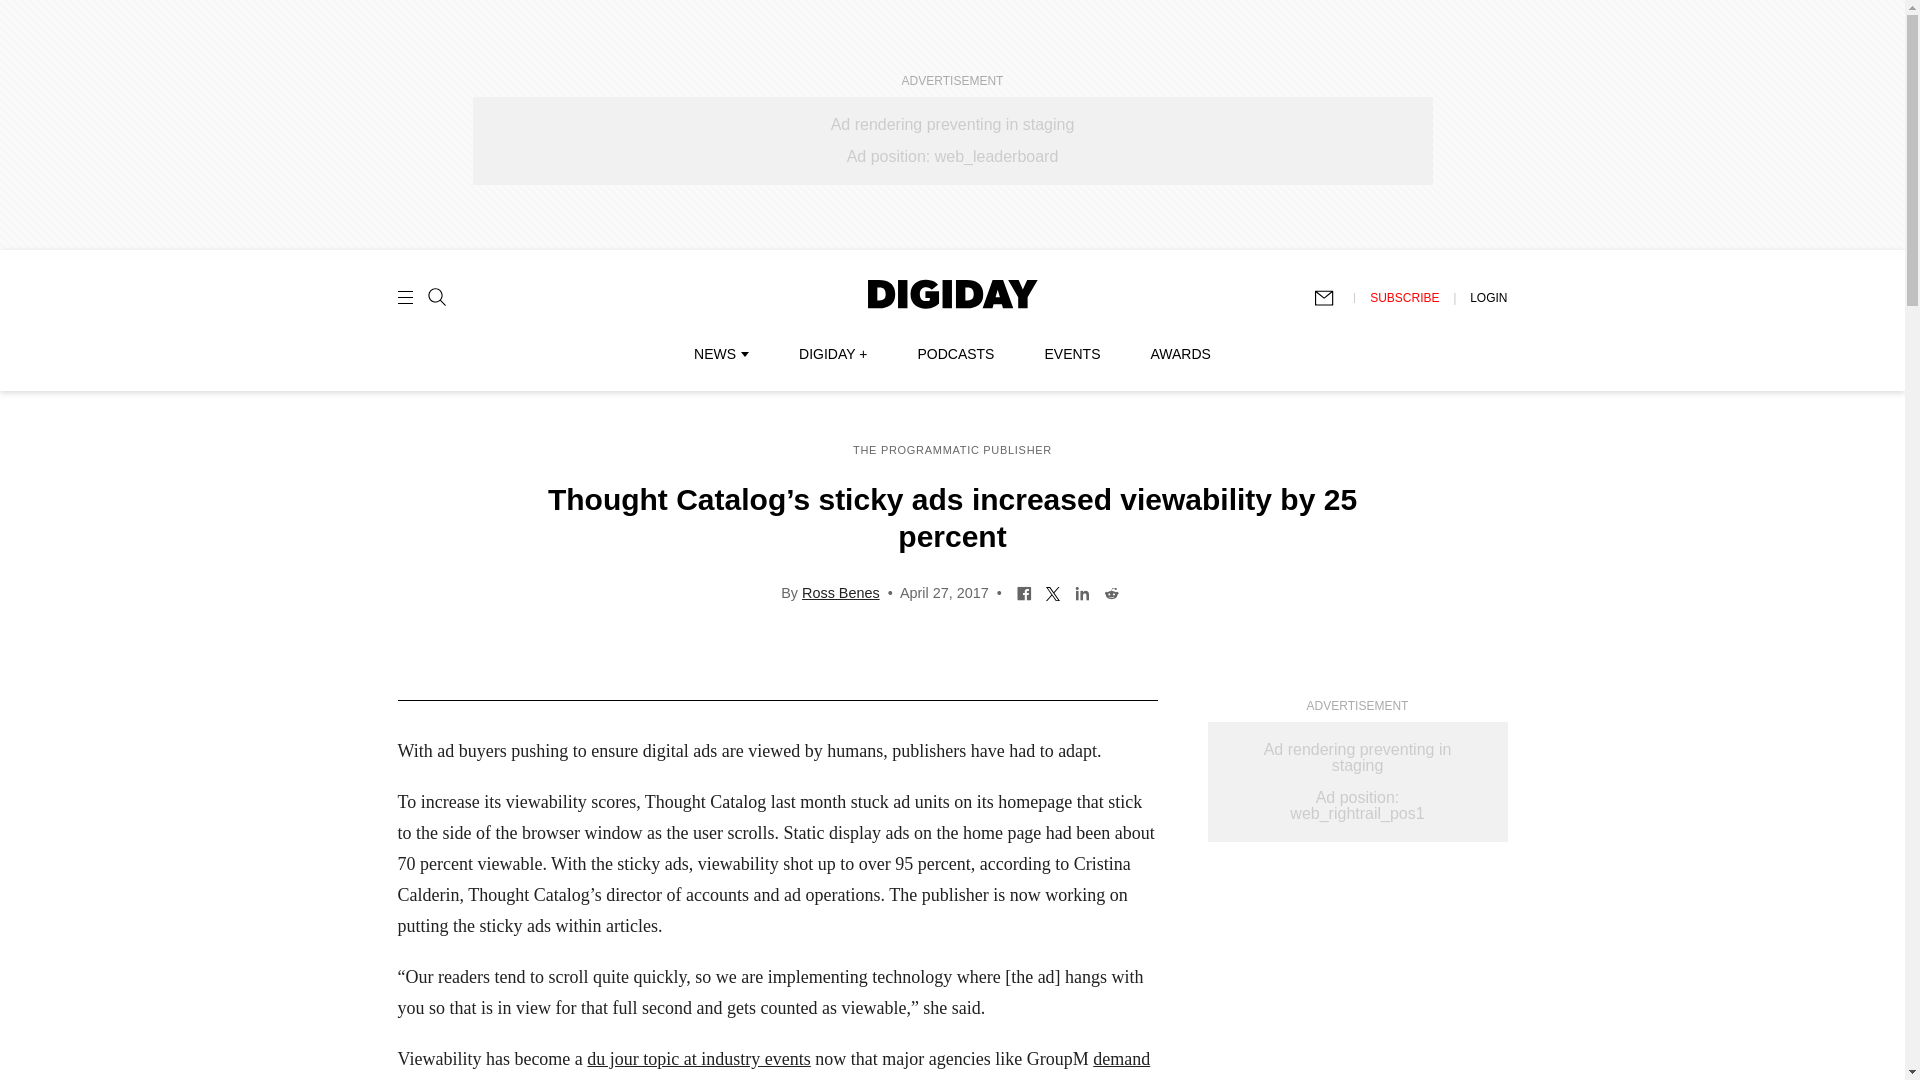 This screenshot has width=1920, height=1080. Describe the element at coordinates (1404, 297) in the screenshot. I see `SUBSCRIBE` at that location.